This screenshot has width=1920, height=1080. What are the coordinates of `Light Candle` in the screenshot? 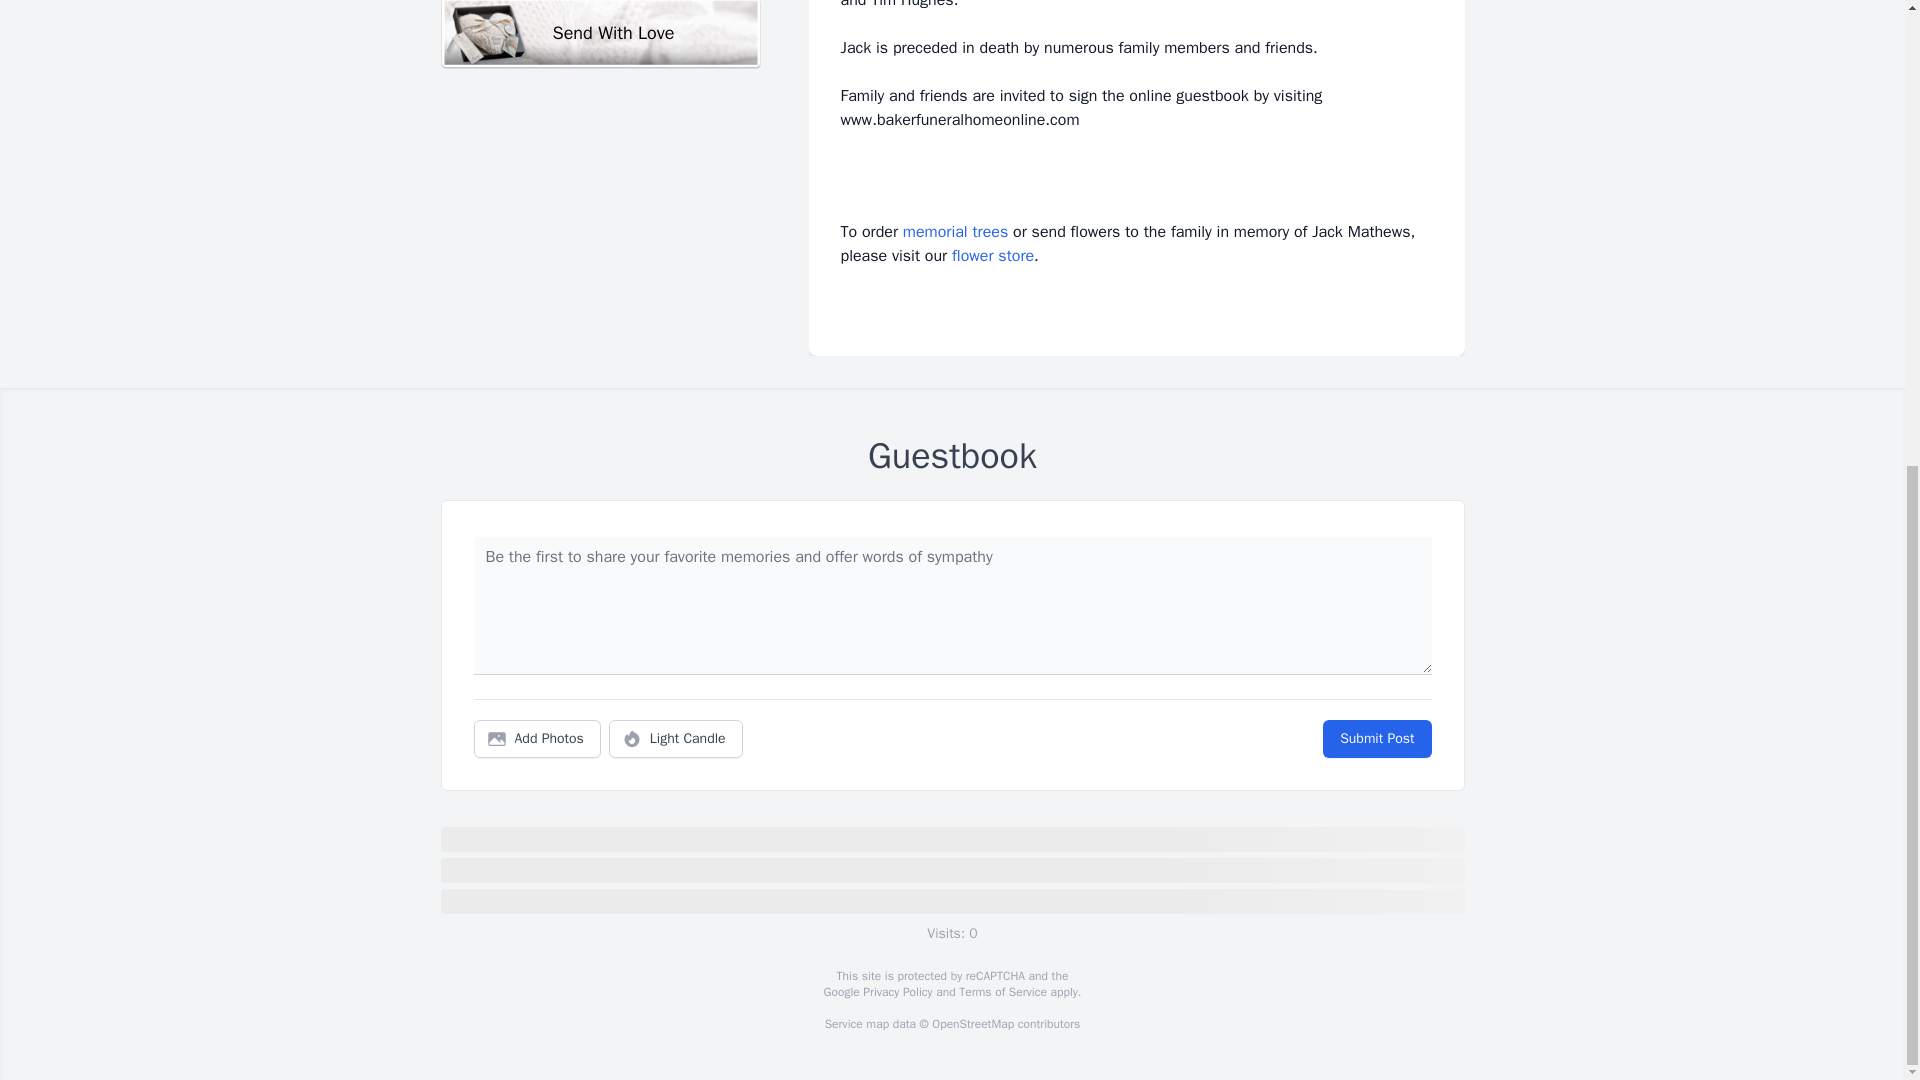 It's located at (676, 739).